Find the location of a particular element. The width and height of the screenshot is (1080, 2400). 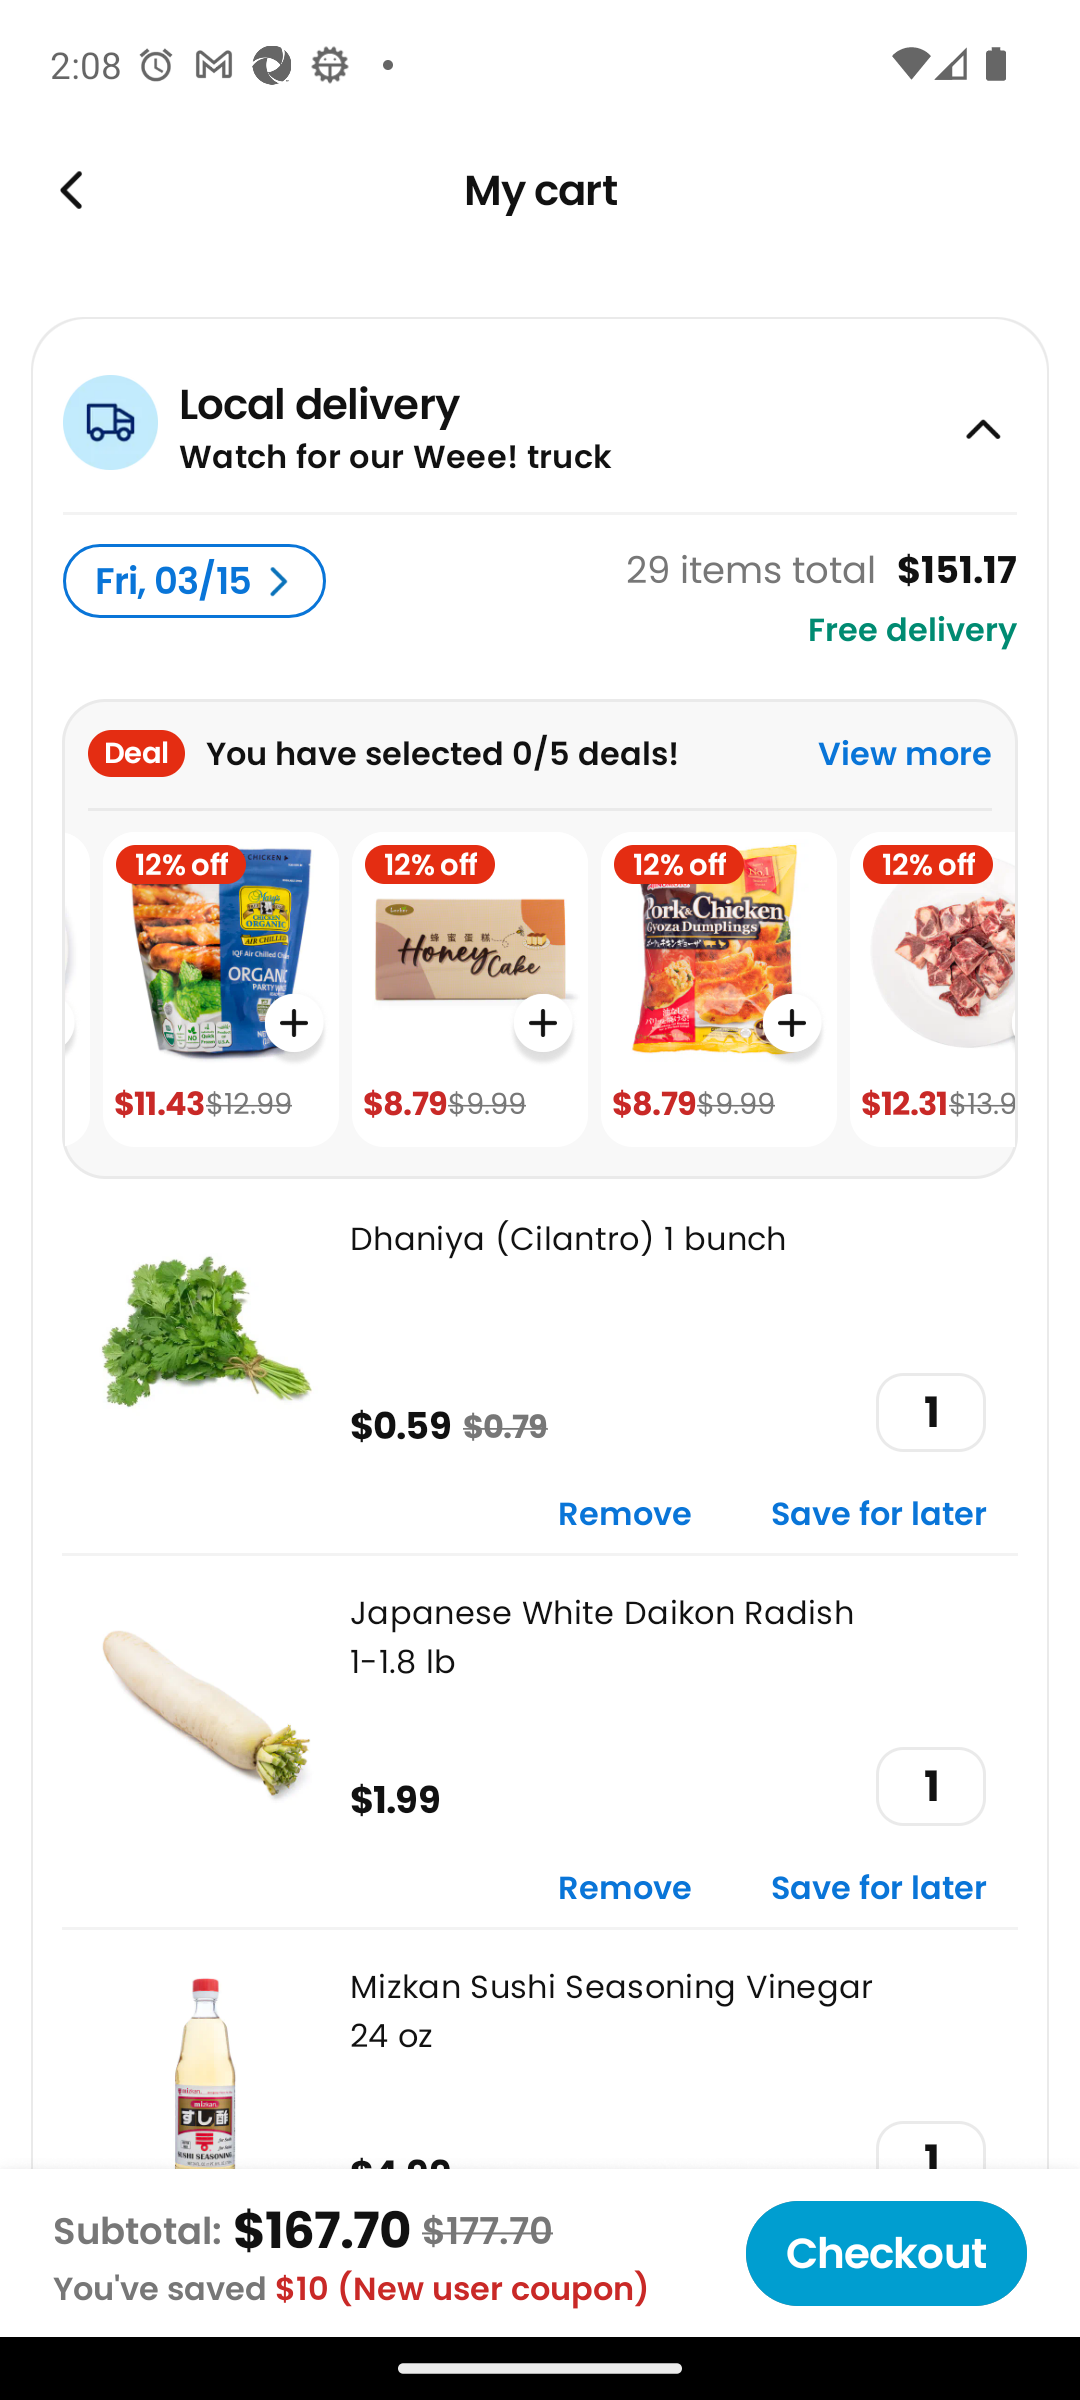

Local delivery Watch for our Weee! truck is located at coordinates (540, 414).